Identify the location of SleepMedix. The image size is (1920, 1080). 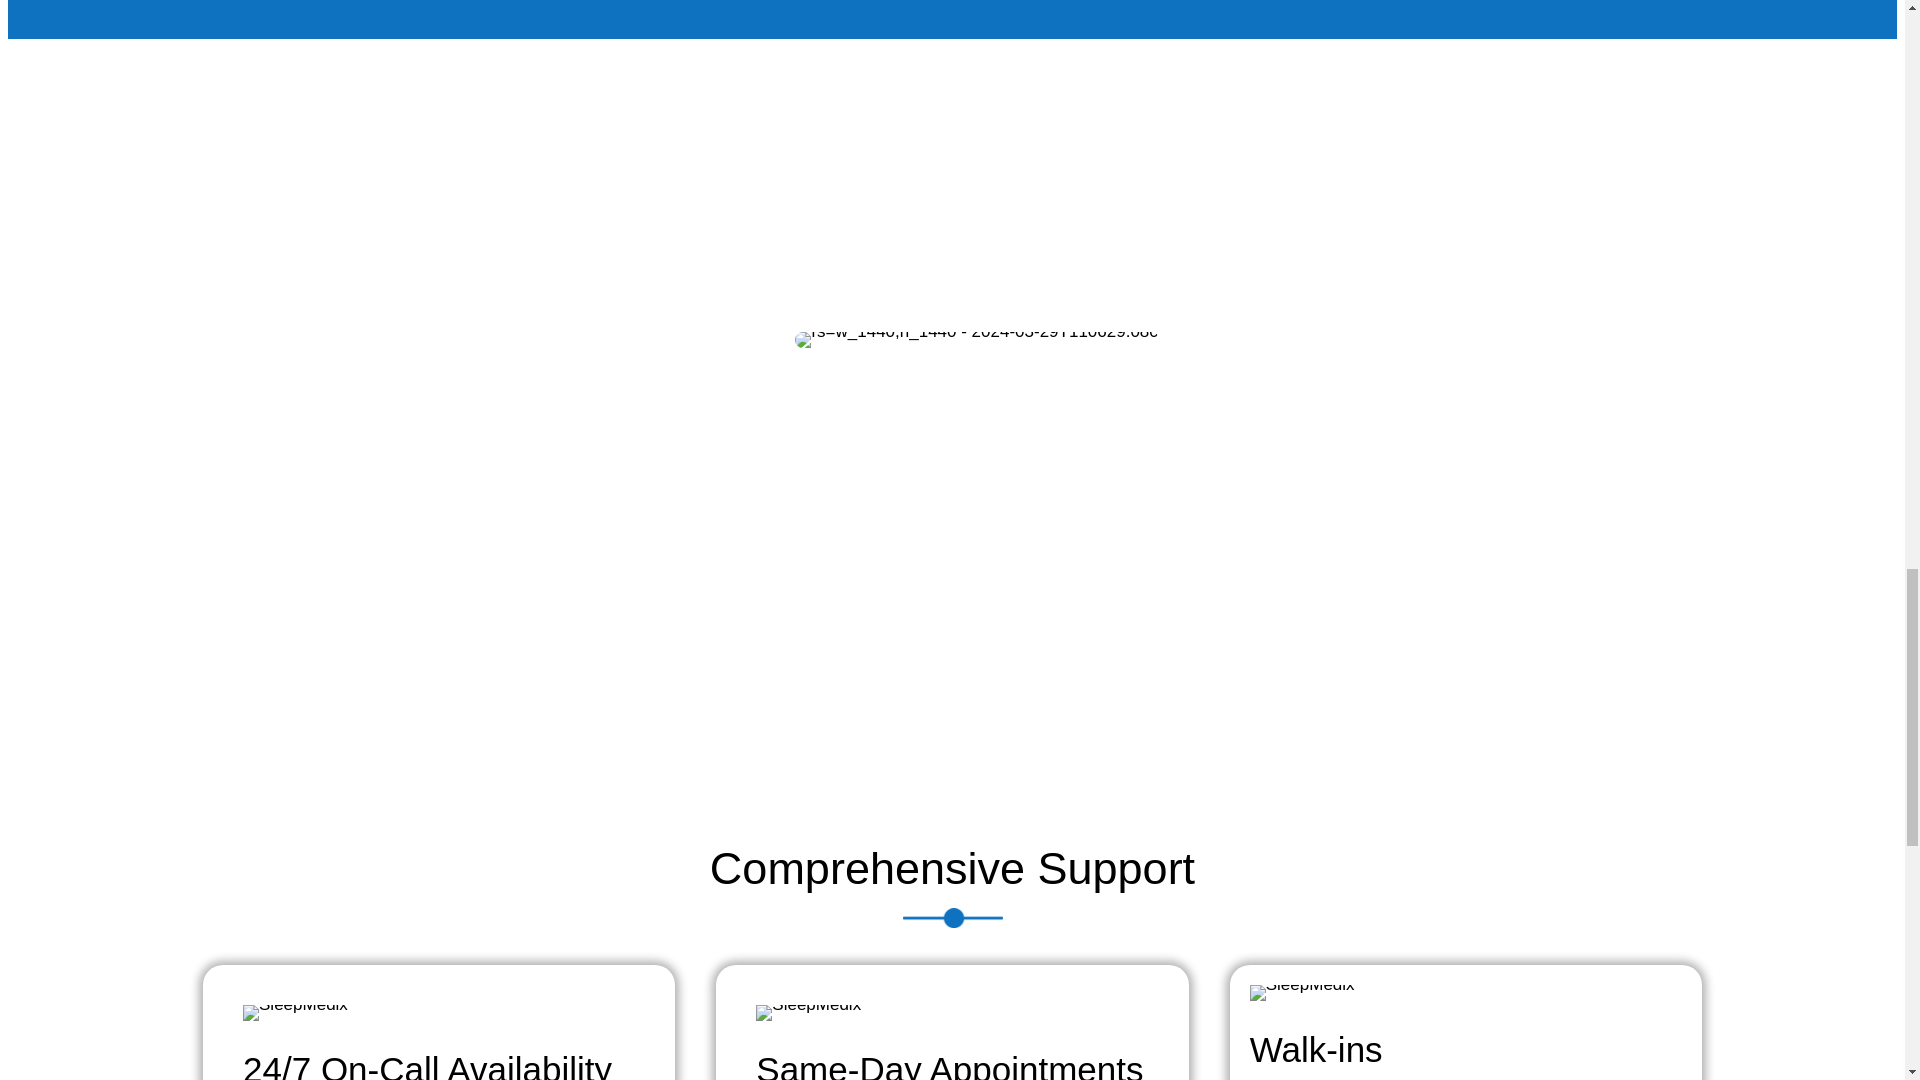
(808, 1012).